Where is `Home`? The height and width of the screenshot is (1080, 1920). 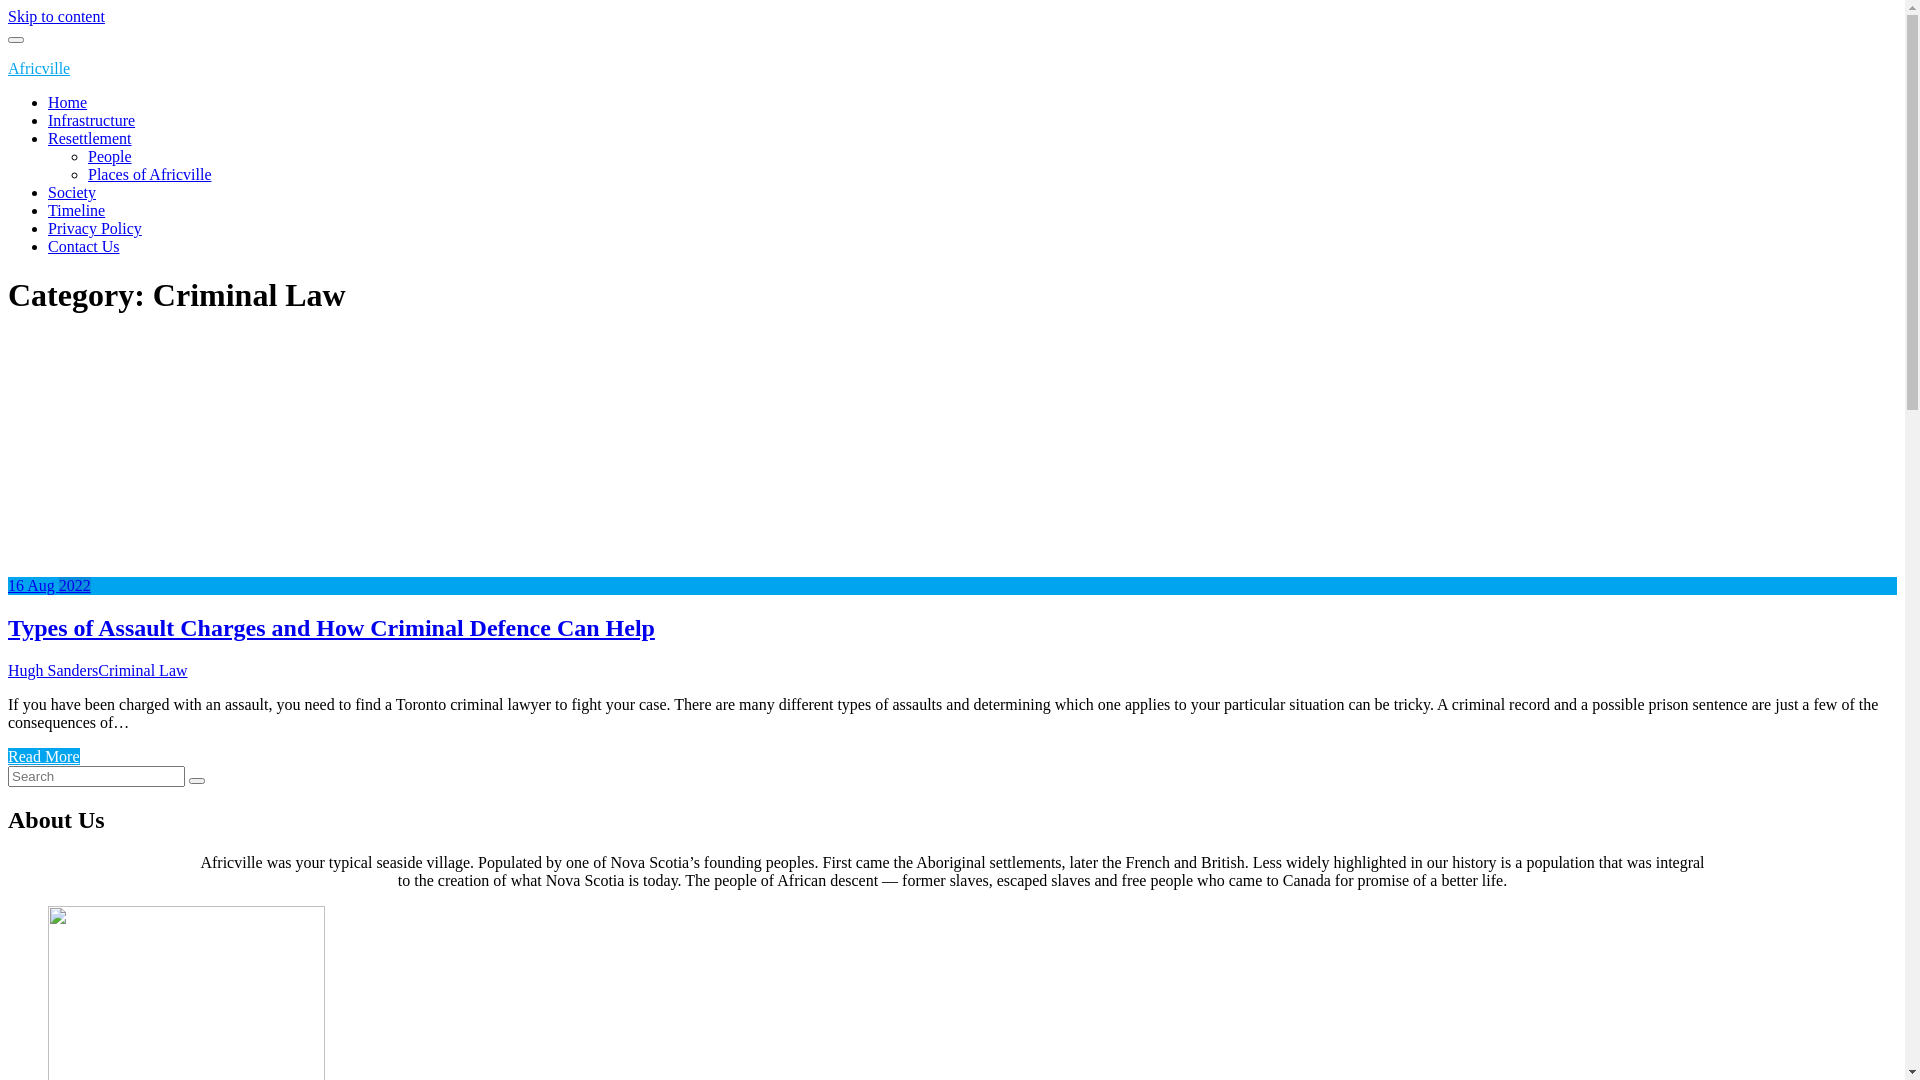 Home is located at coordinates (68, 102).